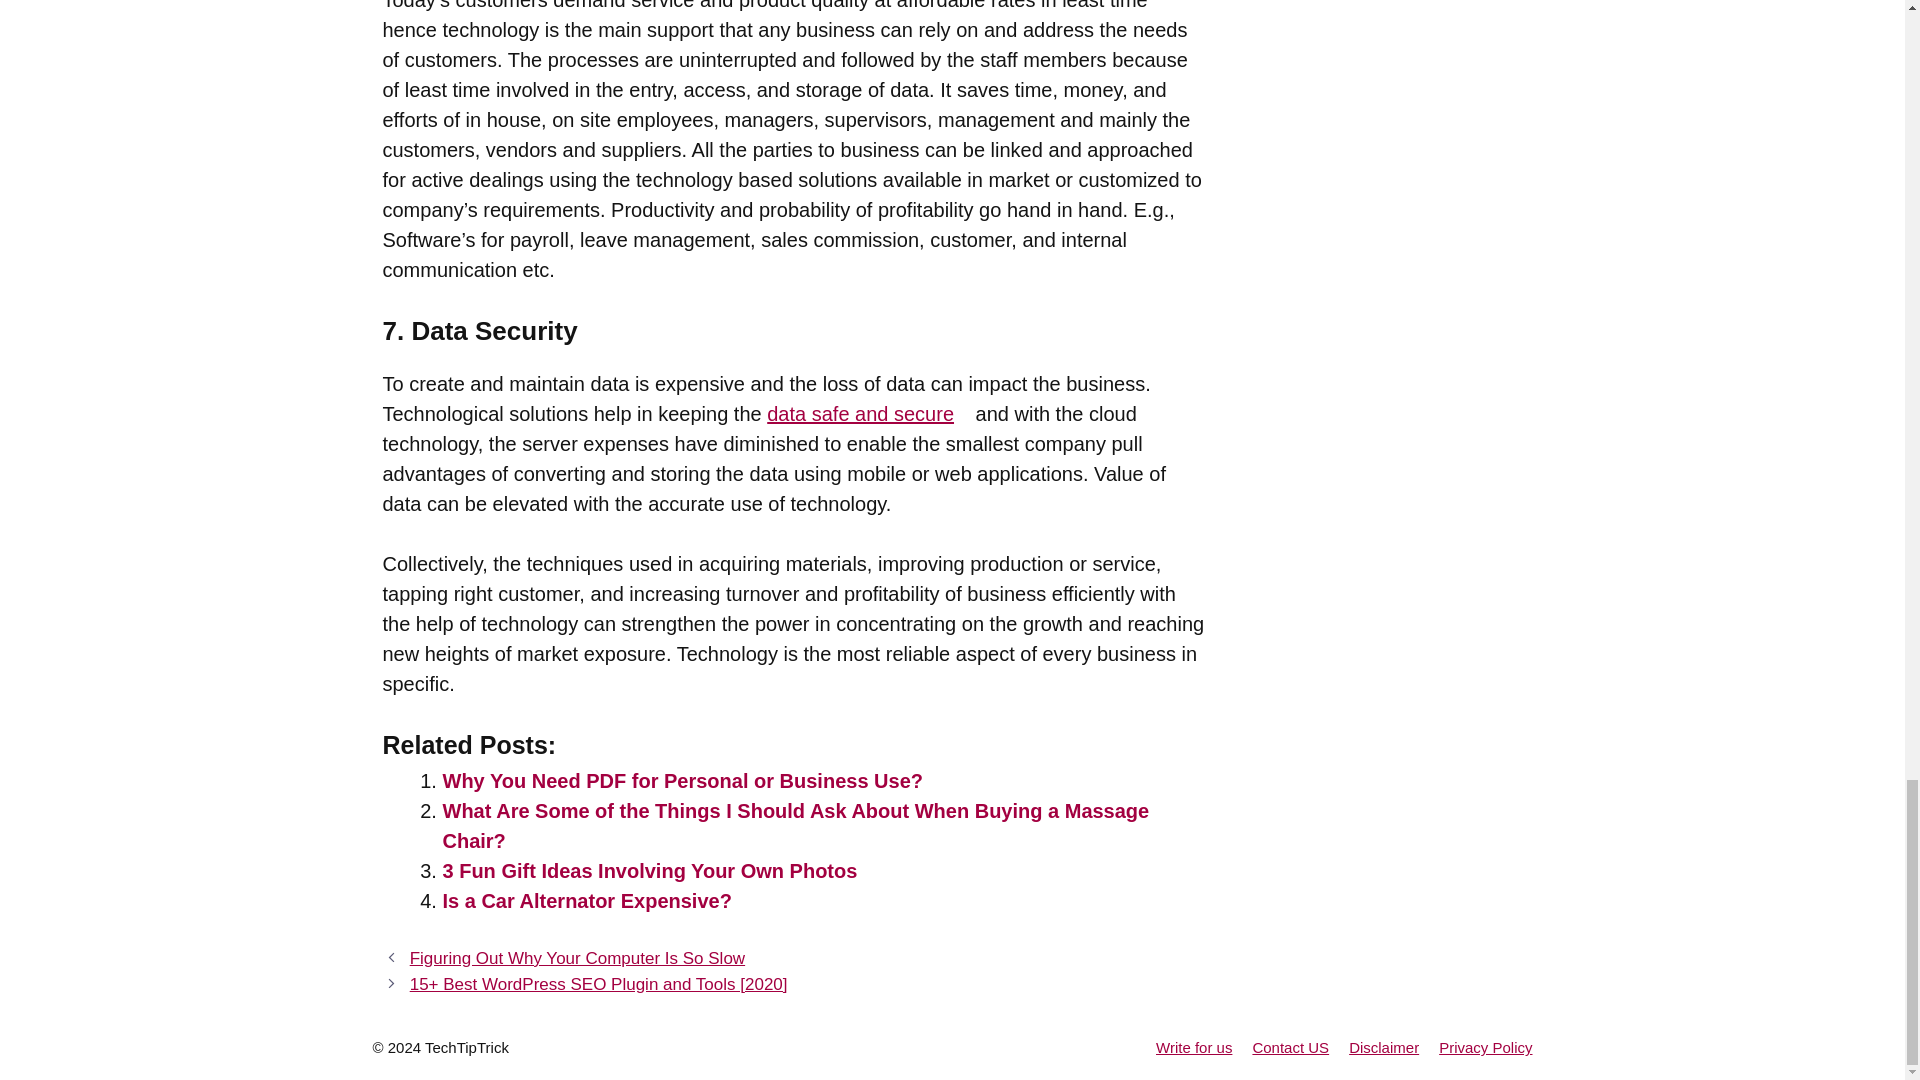 This screenshot has width=1920, height=1080. What do you see at coordinates (868, 414) in the screenshot?
I see `data safe and secure` at bounding box center [868, 414].